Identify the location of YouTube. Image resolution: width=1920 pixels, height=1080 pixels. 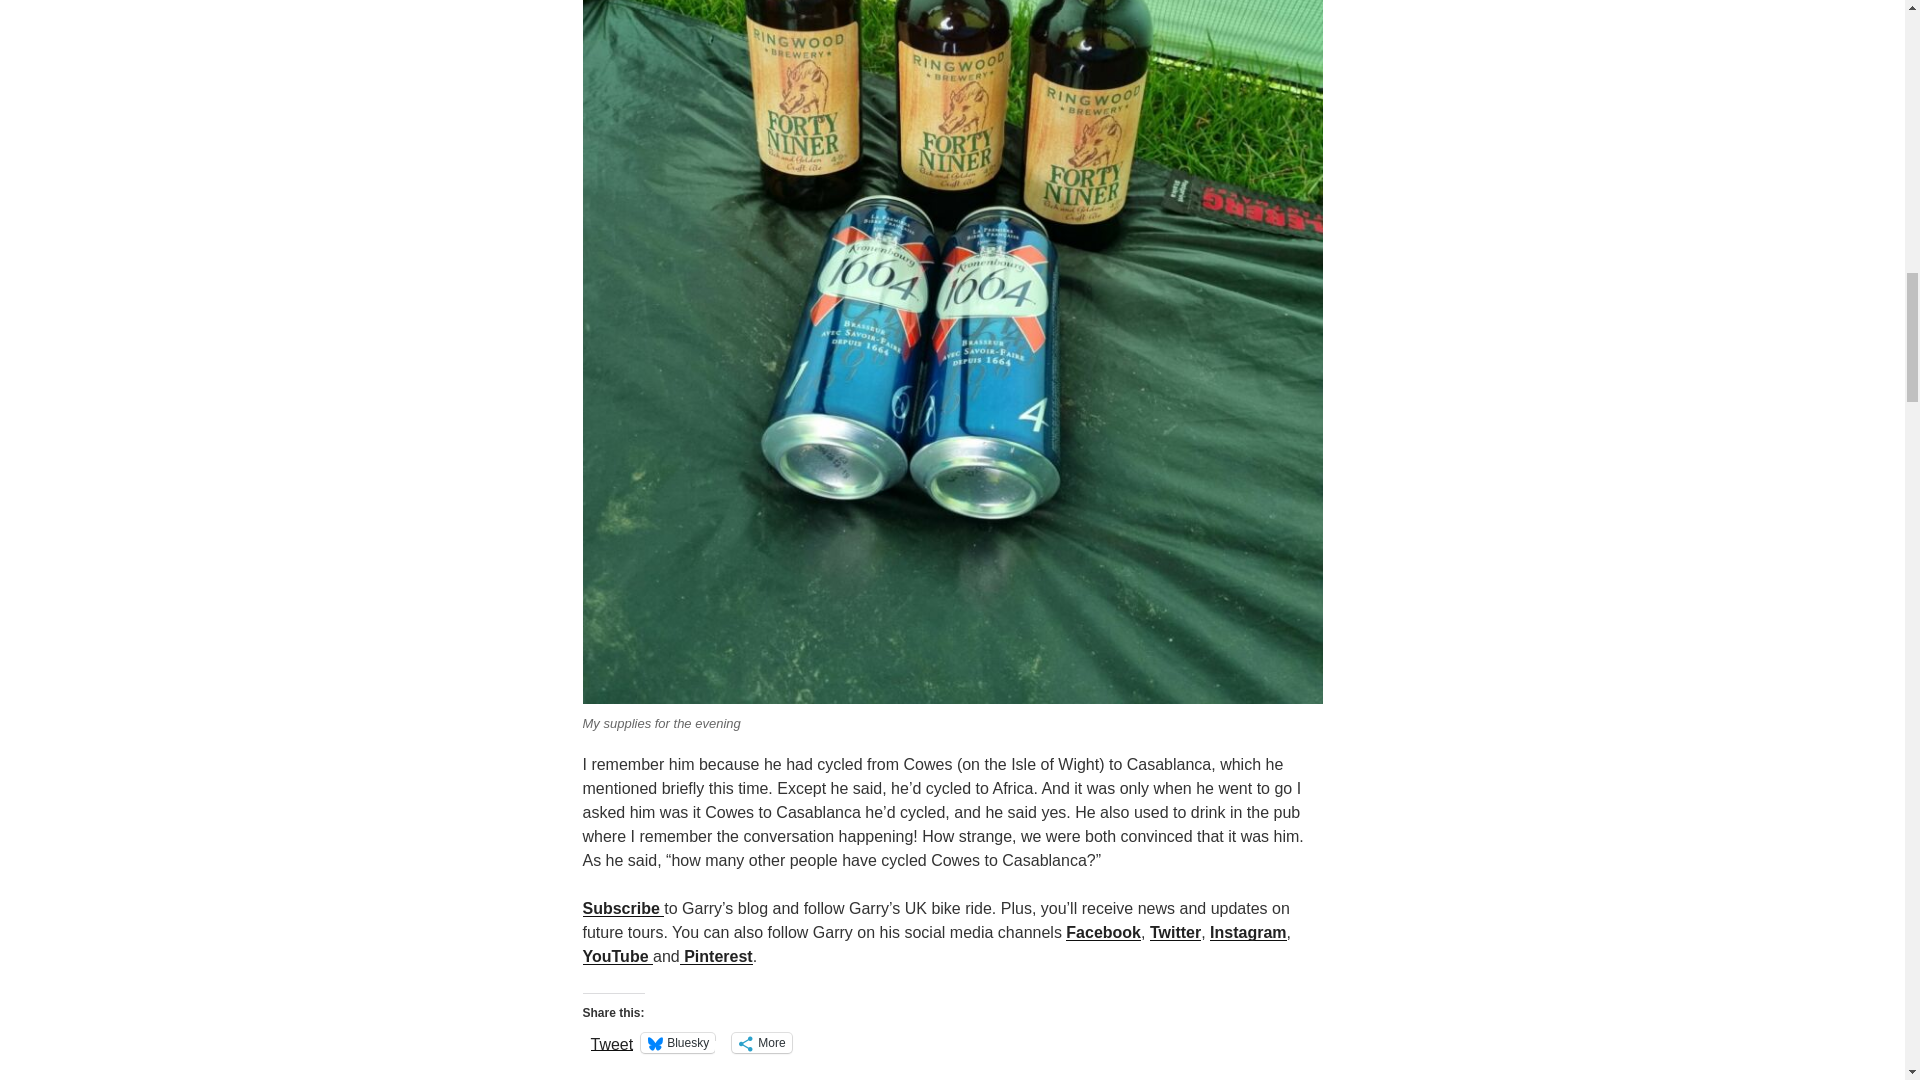
(616, 956).